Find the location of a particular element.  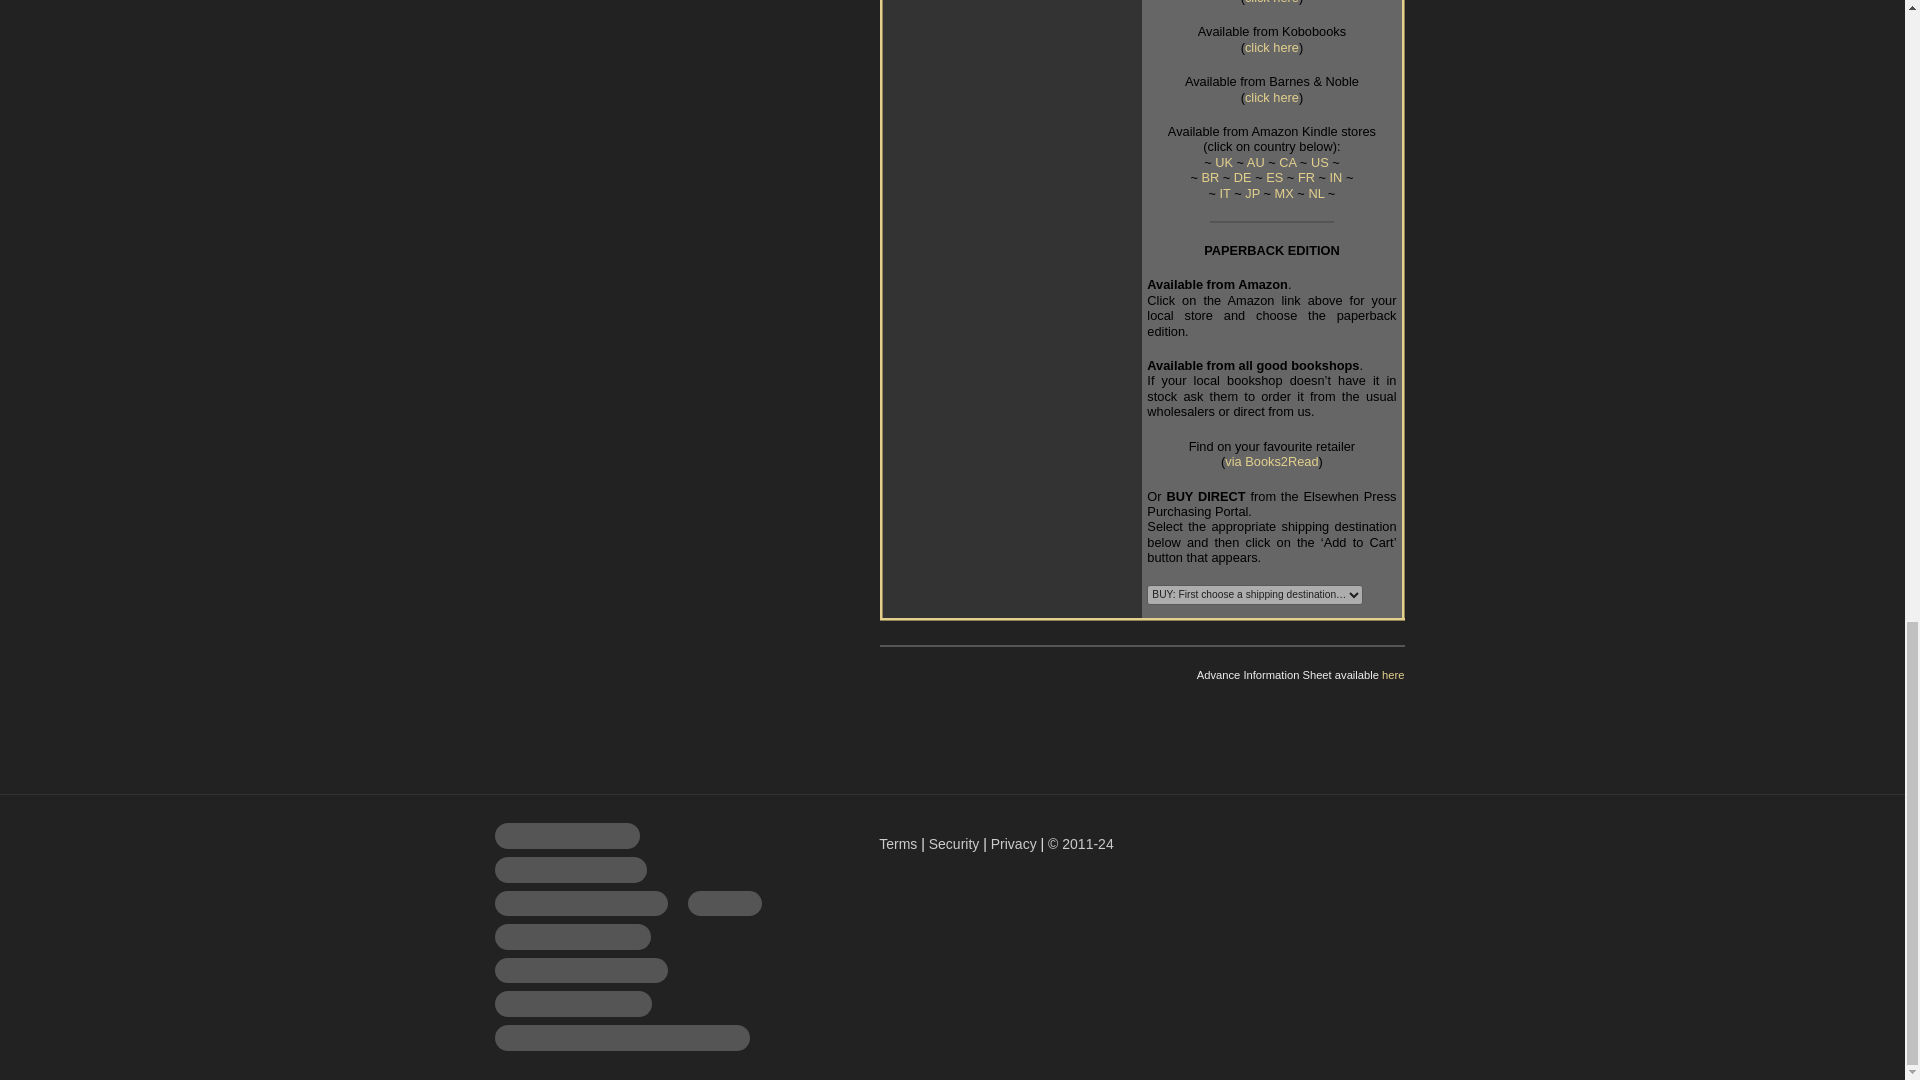

click here is located at coordinates (1272, 47).